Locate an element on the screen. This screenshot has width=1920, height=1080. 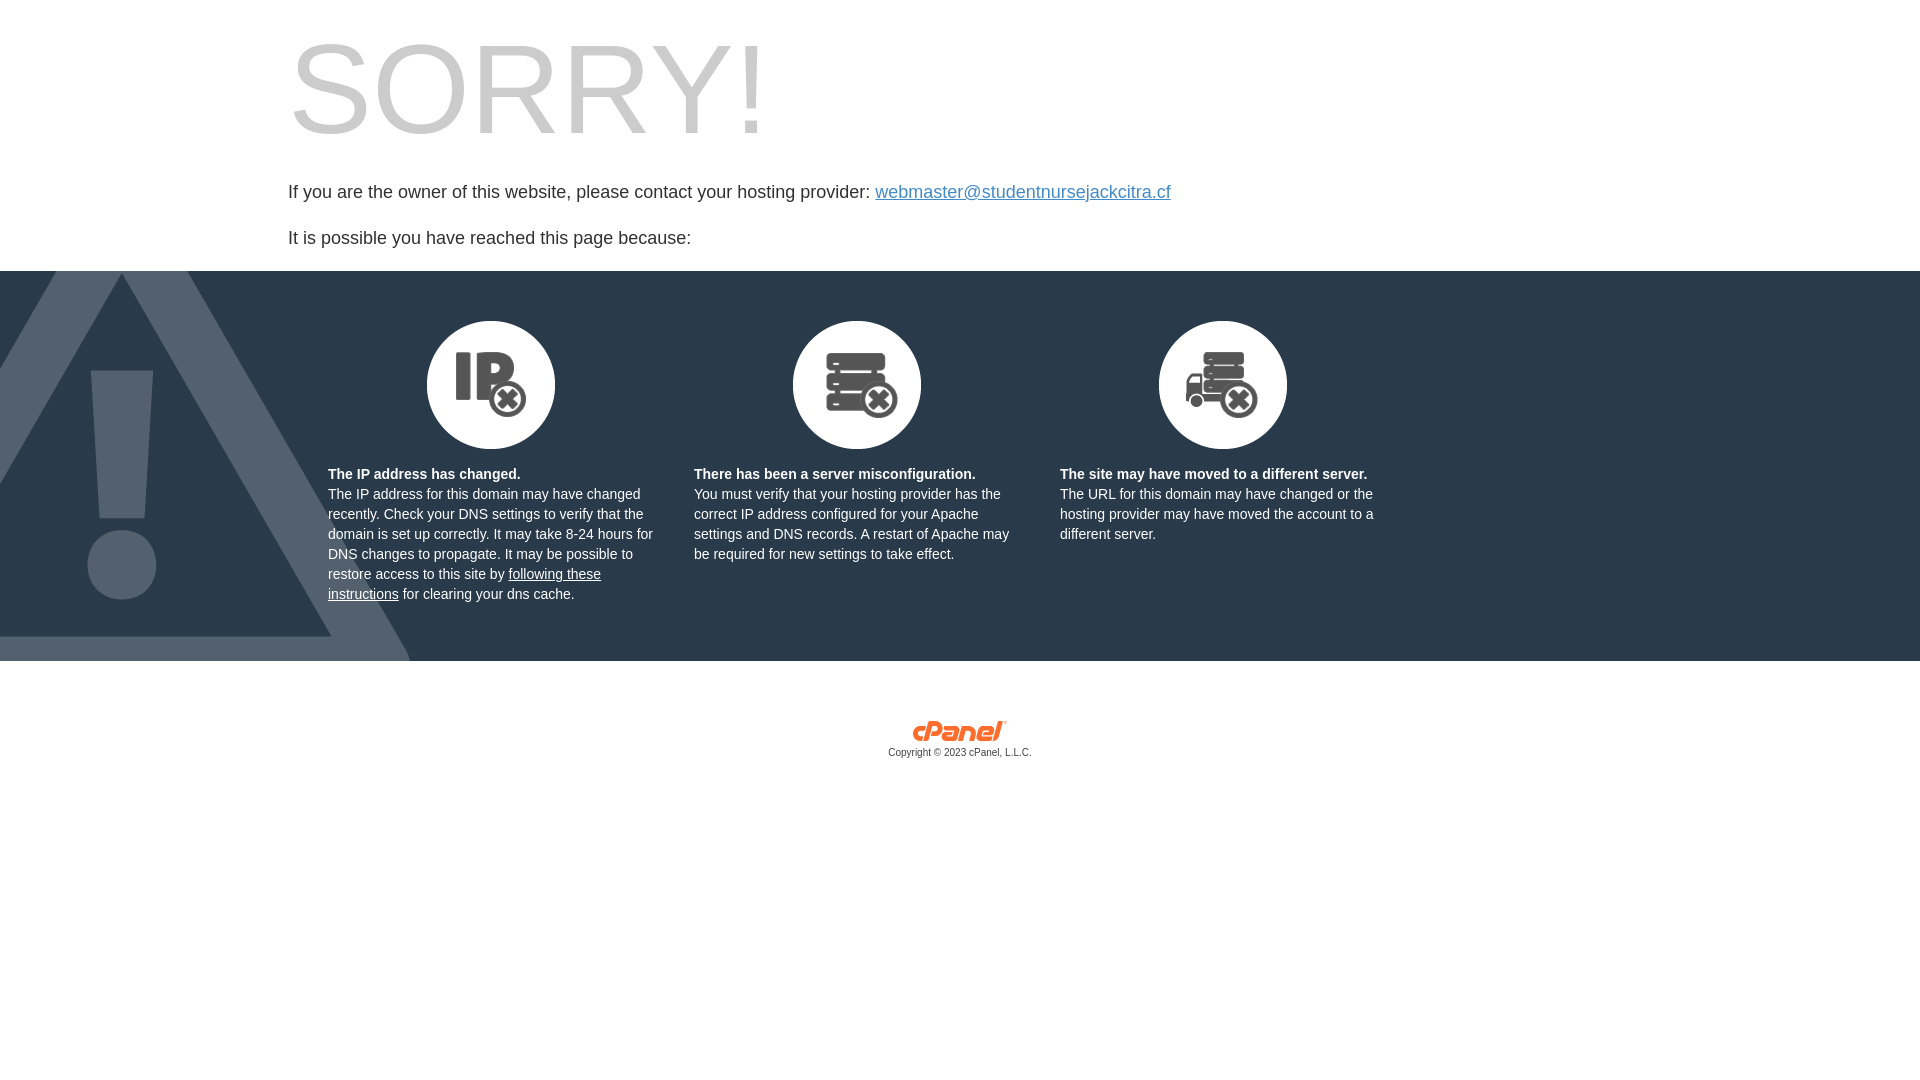
webmaster@studentnursejackcitra.cf is located at coordinates (1022, 192).